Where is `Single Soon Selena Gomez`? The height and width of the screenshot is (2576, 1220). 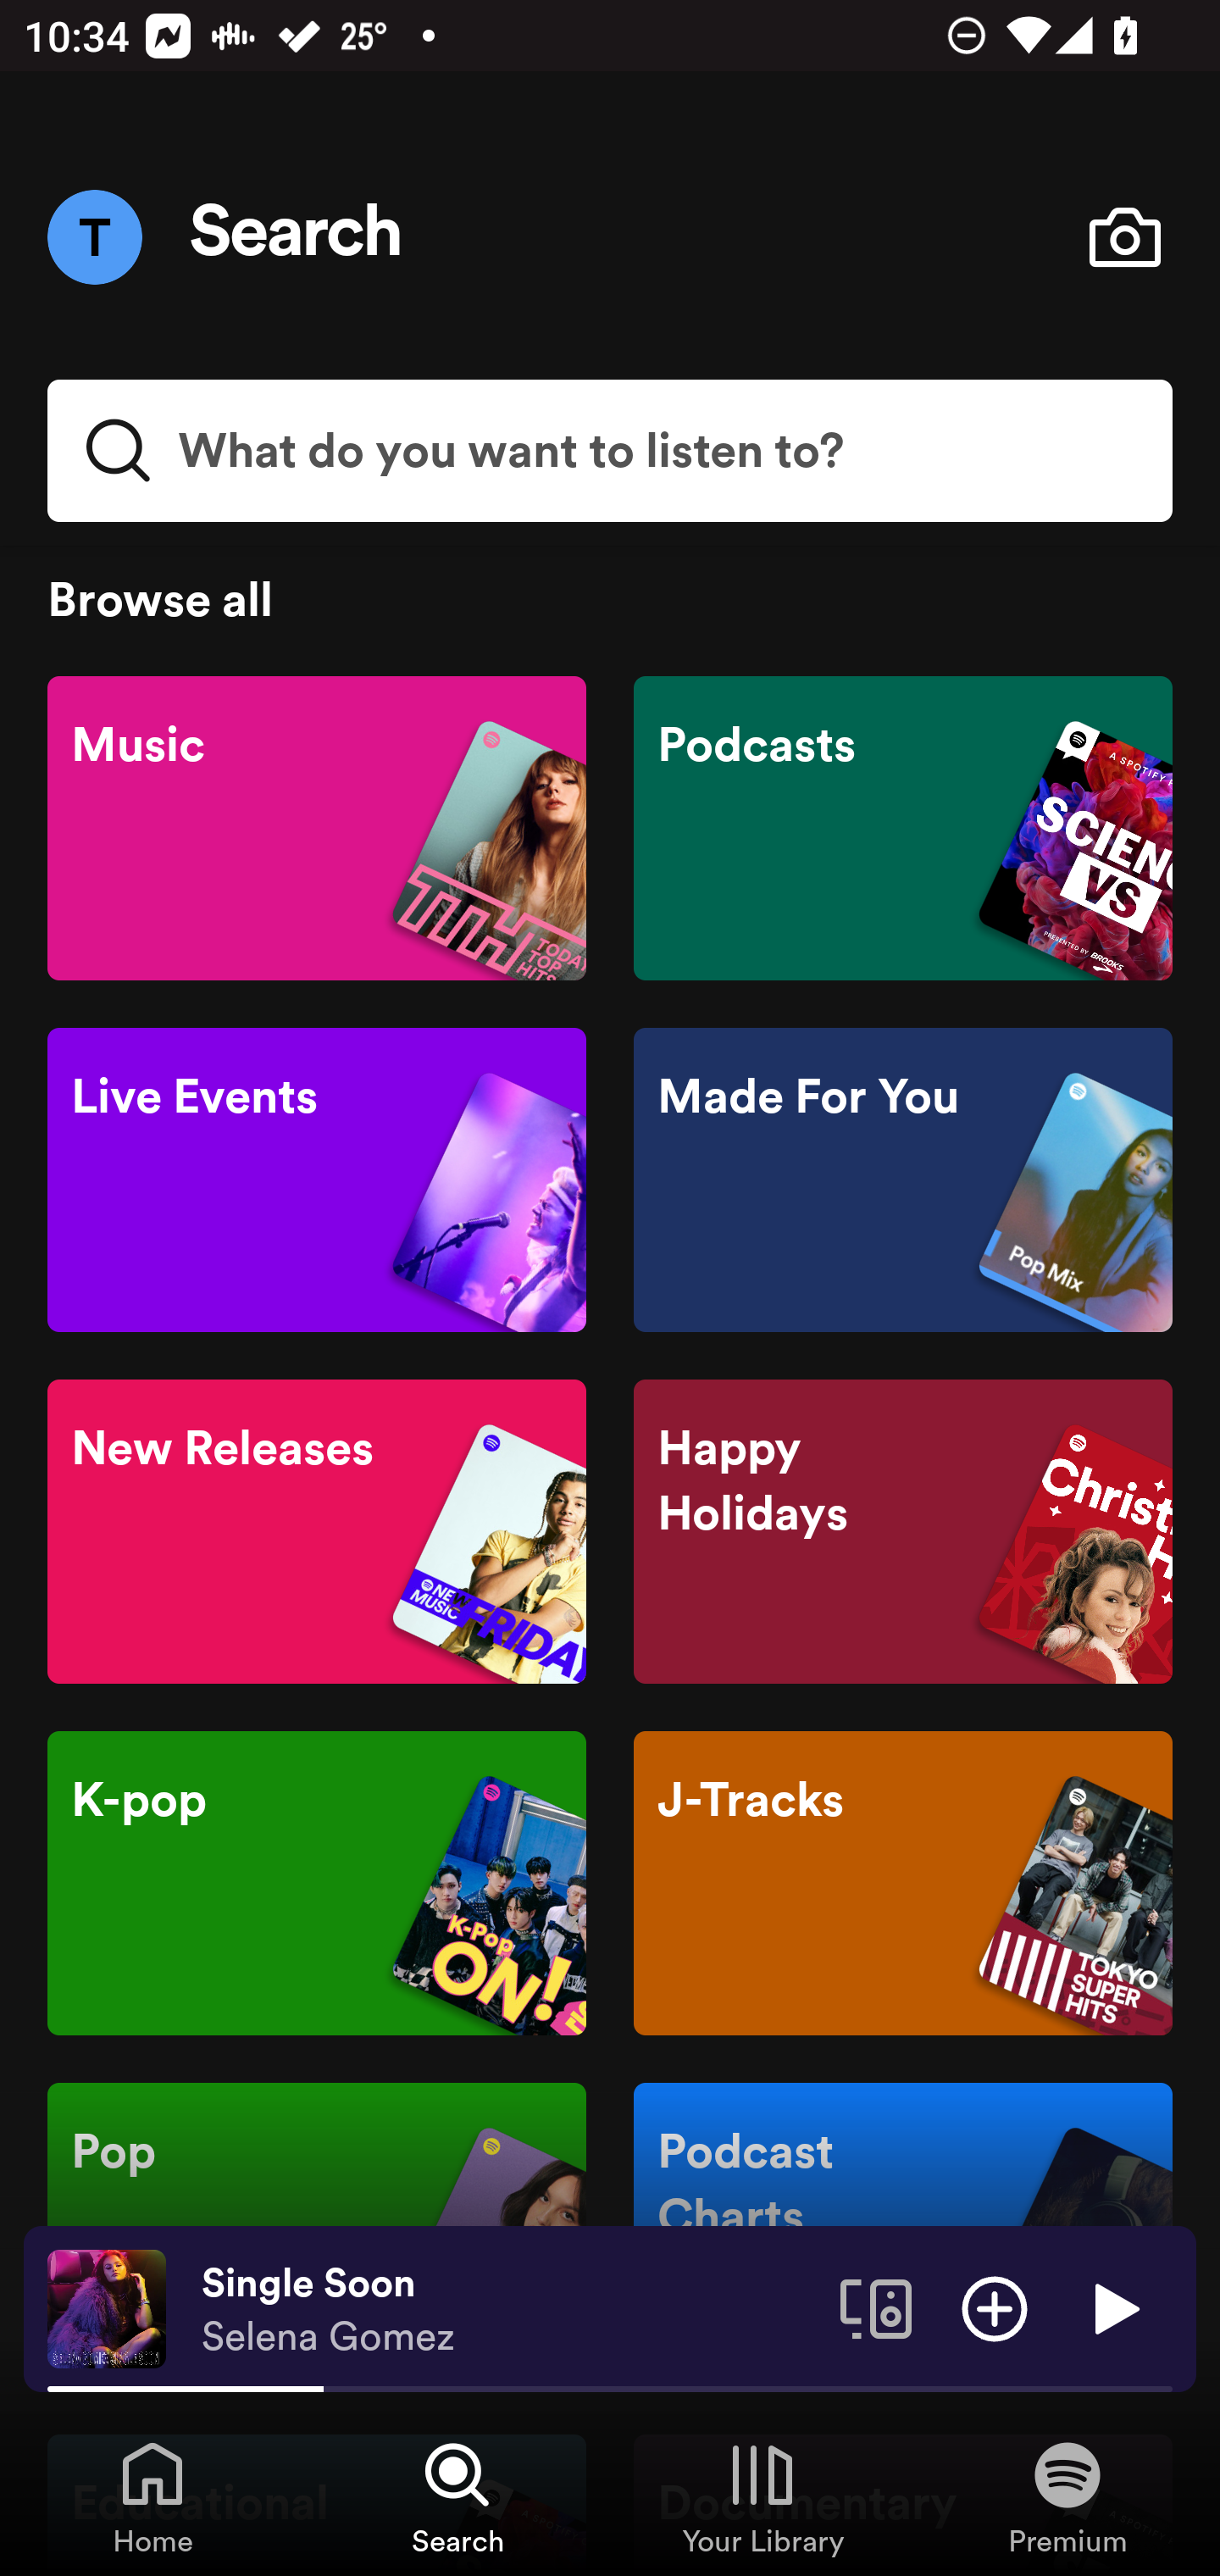 Single Soon Selena Gomez is located at coordinates (508, 2309).